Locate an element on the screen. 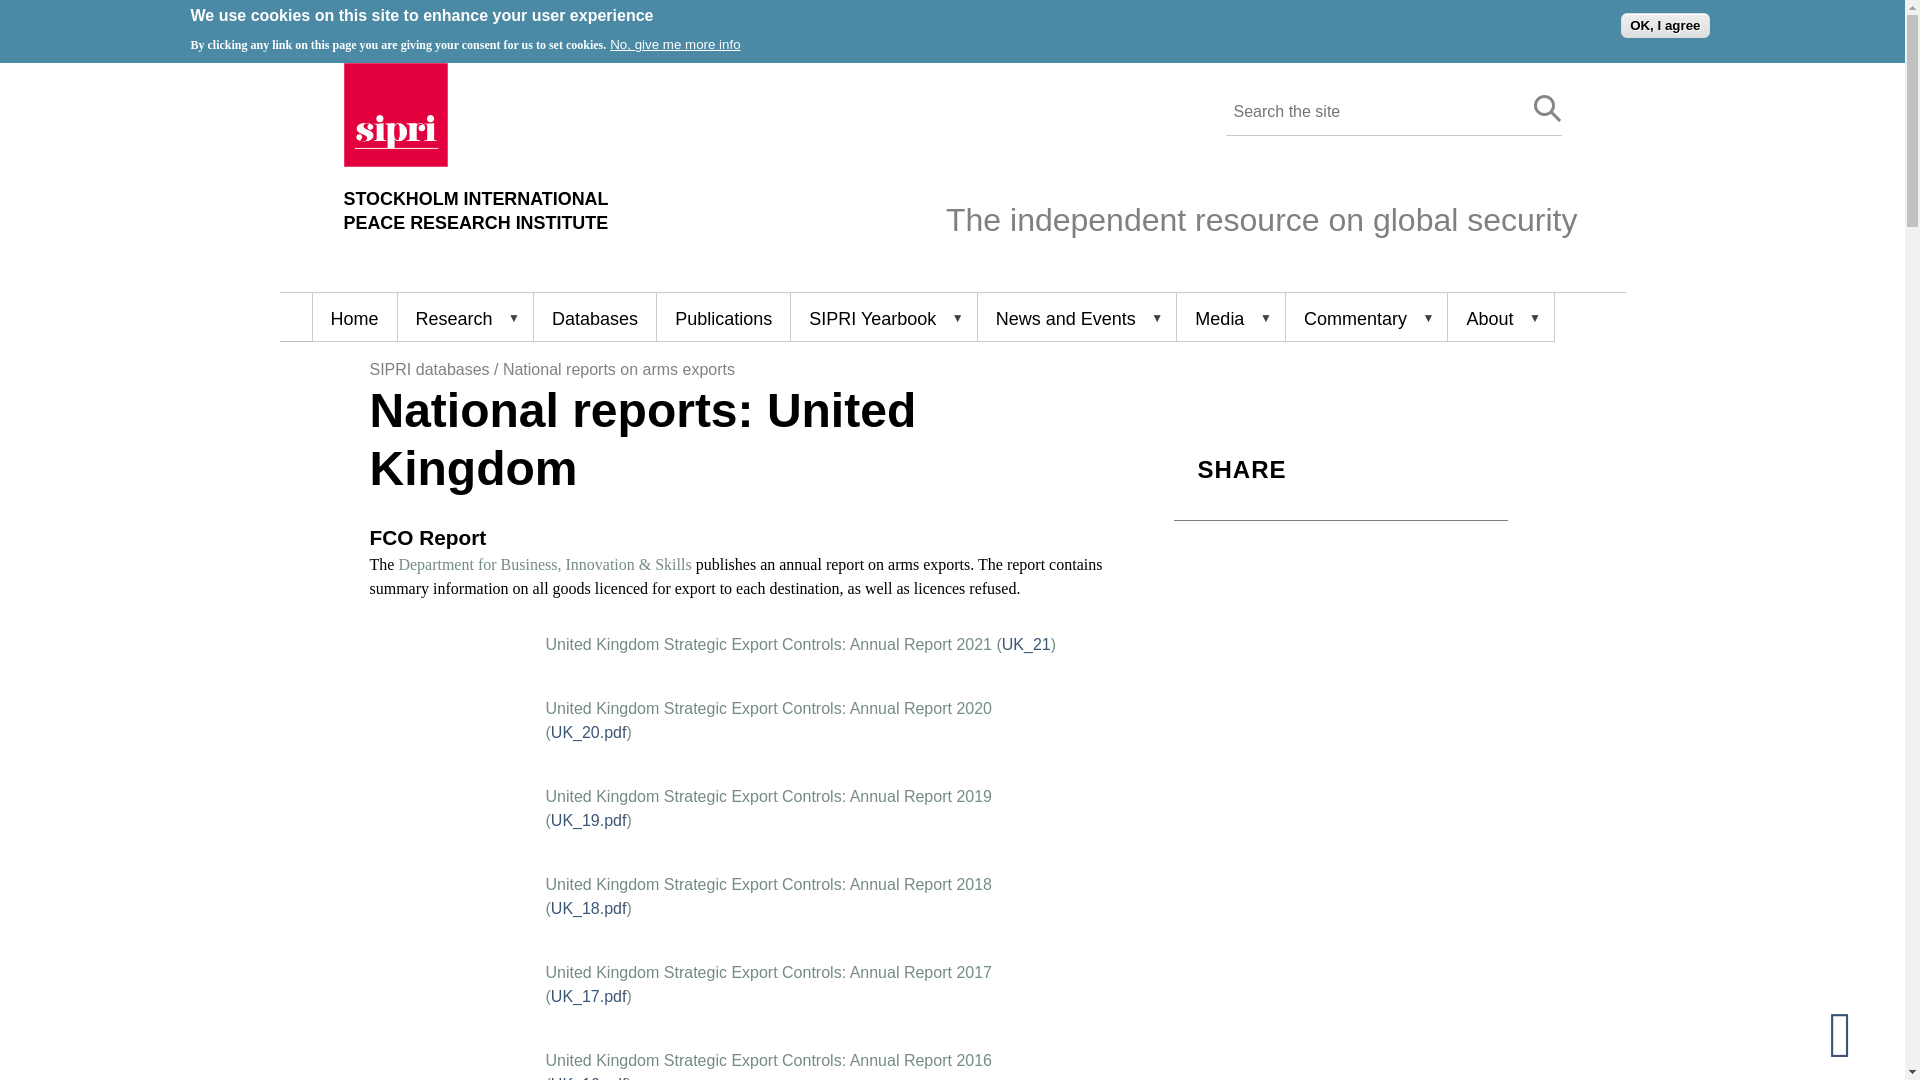 The image size is (1920, 1080). Home is located at coordinates (722, 317).